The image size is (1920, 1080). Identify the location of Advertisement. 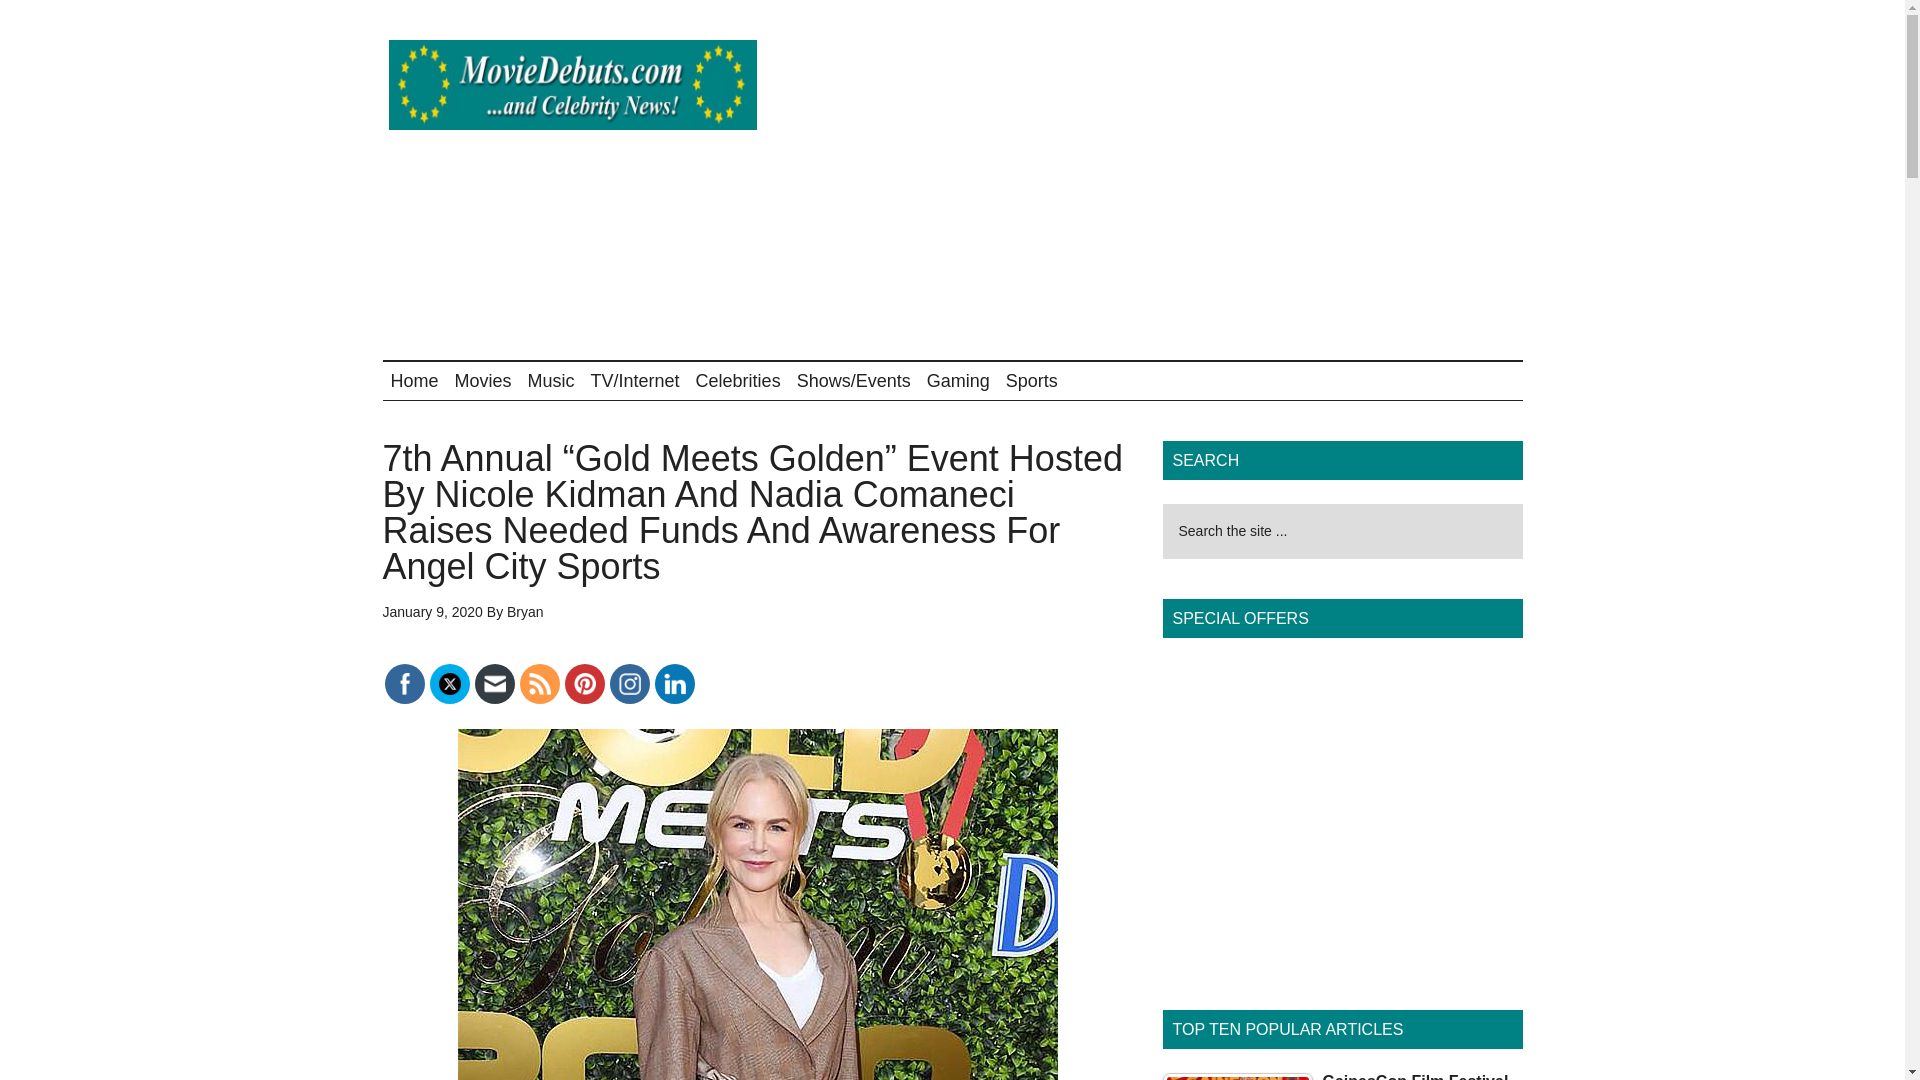
(1158, 179).